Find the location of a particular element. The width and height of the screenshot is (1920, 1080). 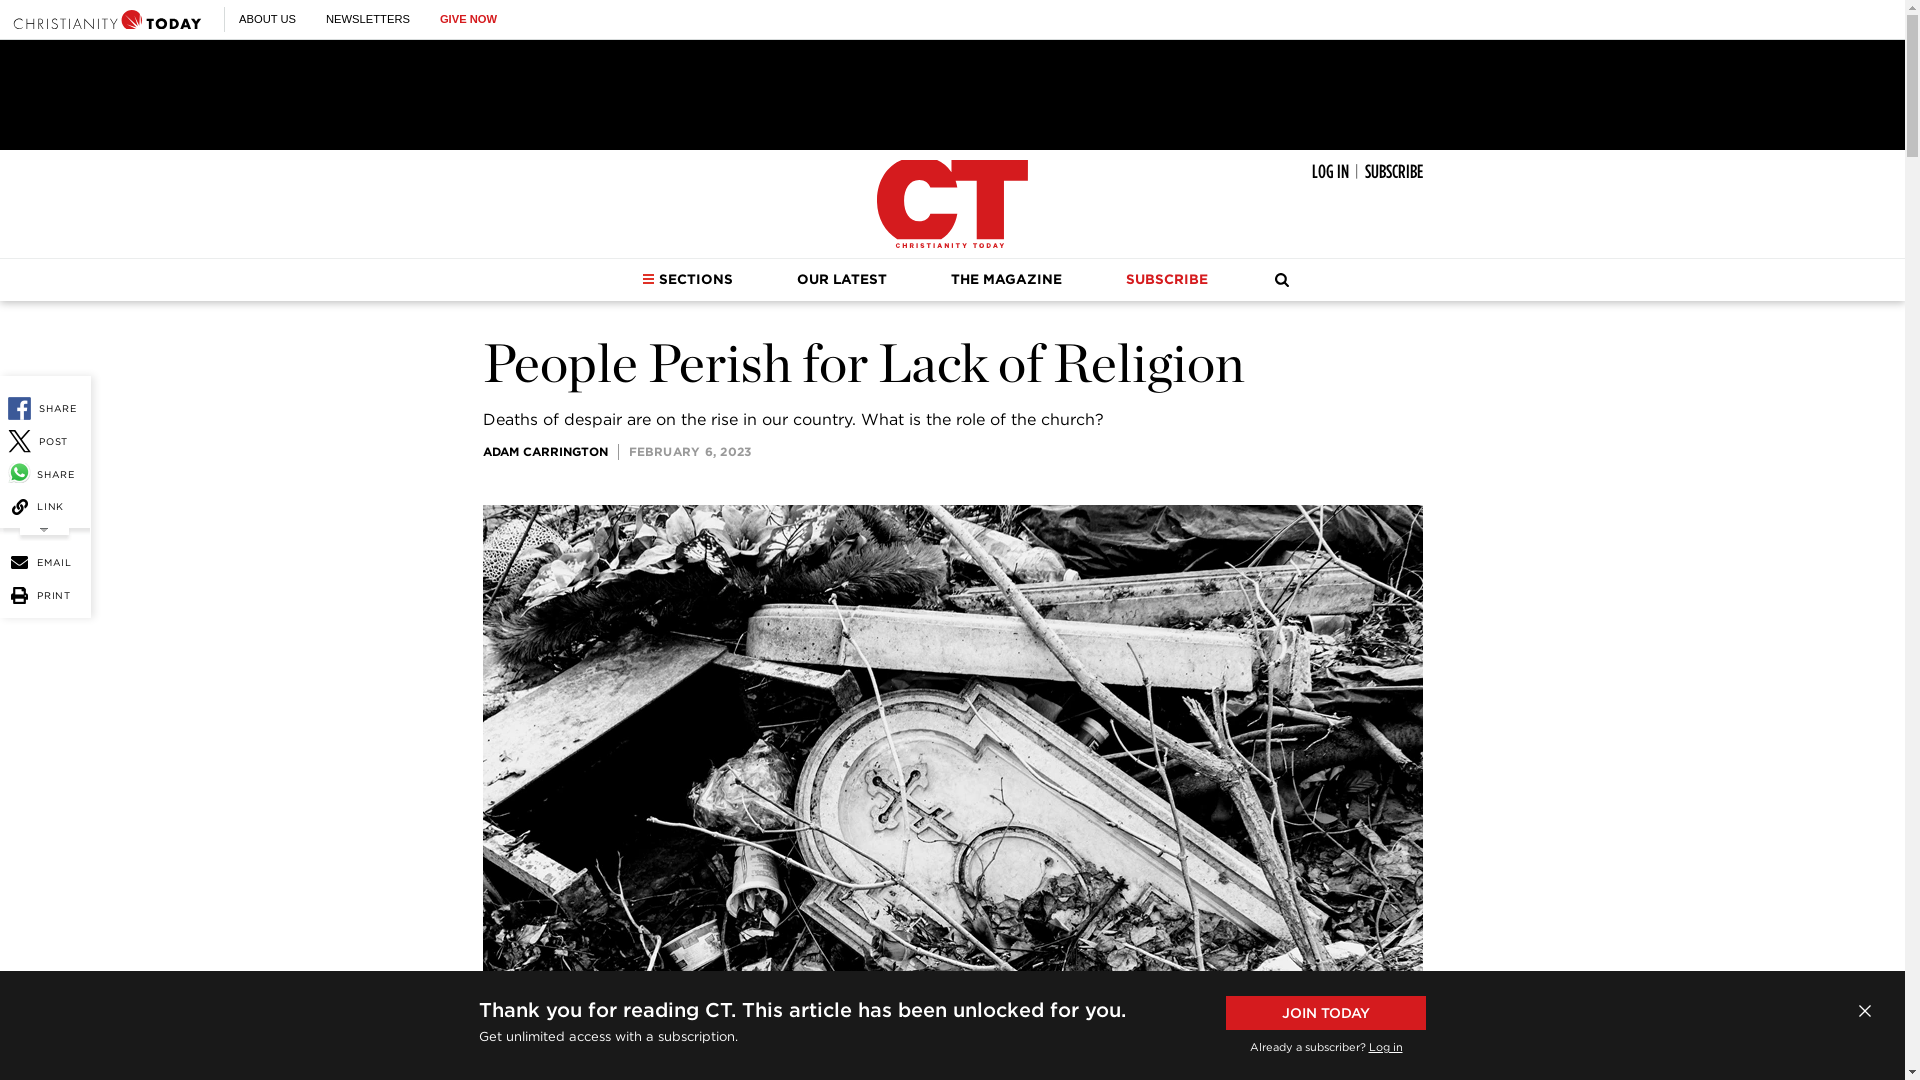

3rd party ad content is located at coordinates (951, 94).